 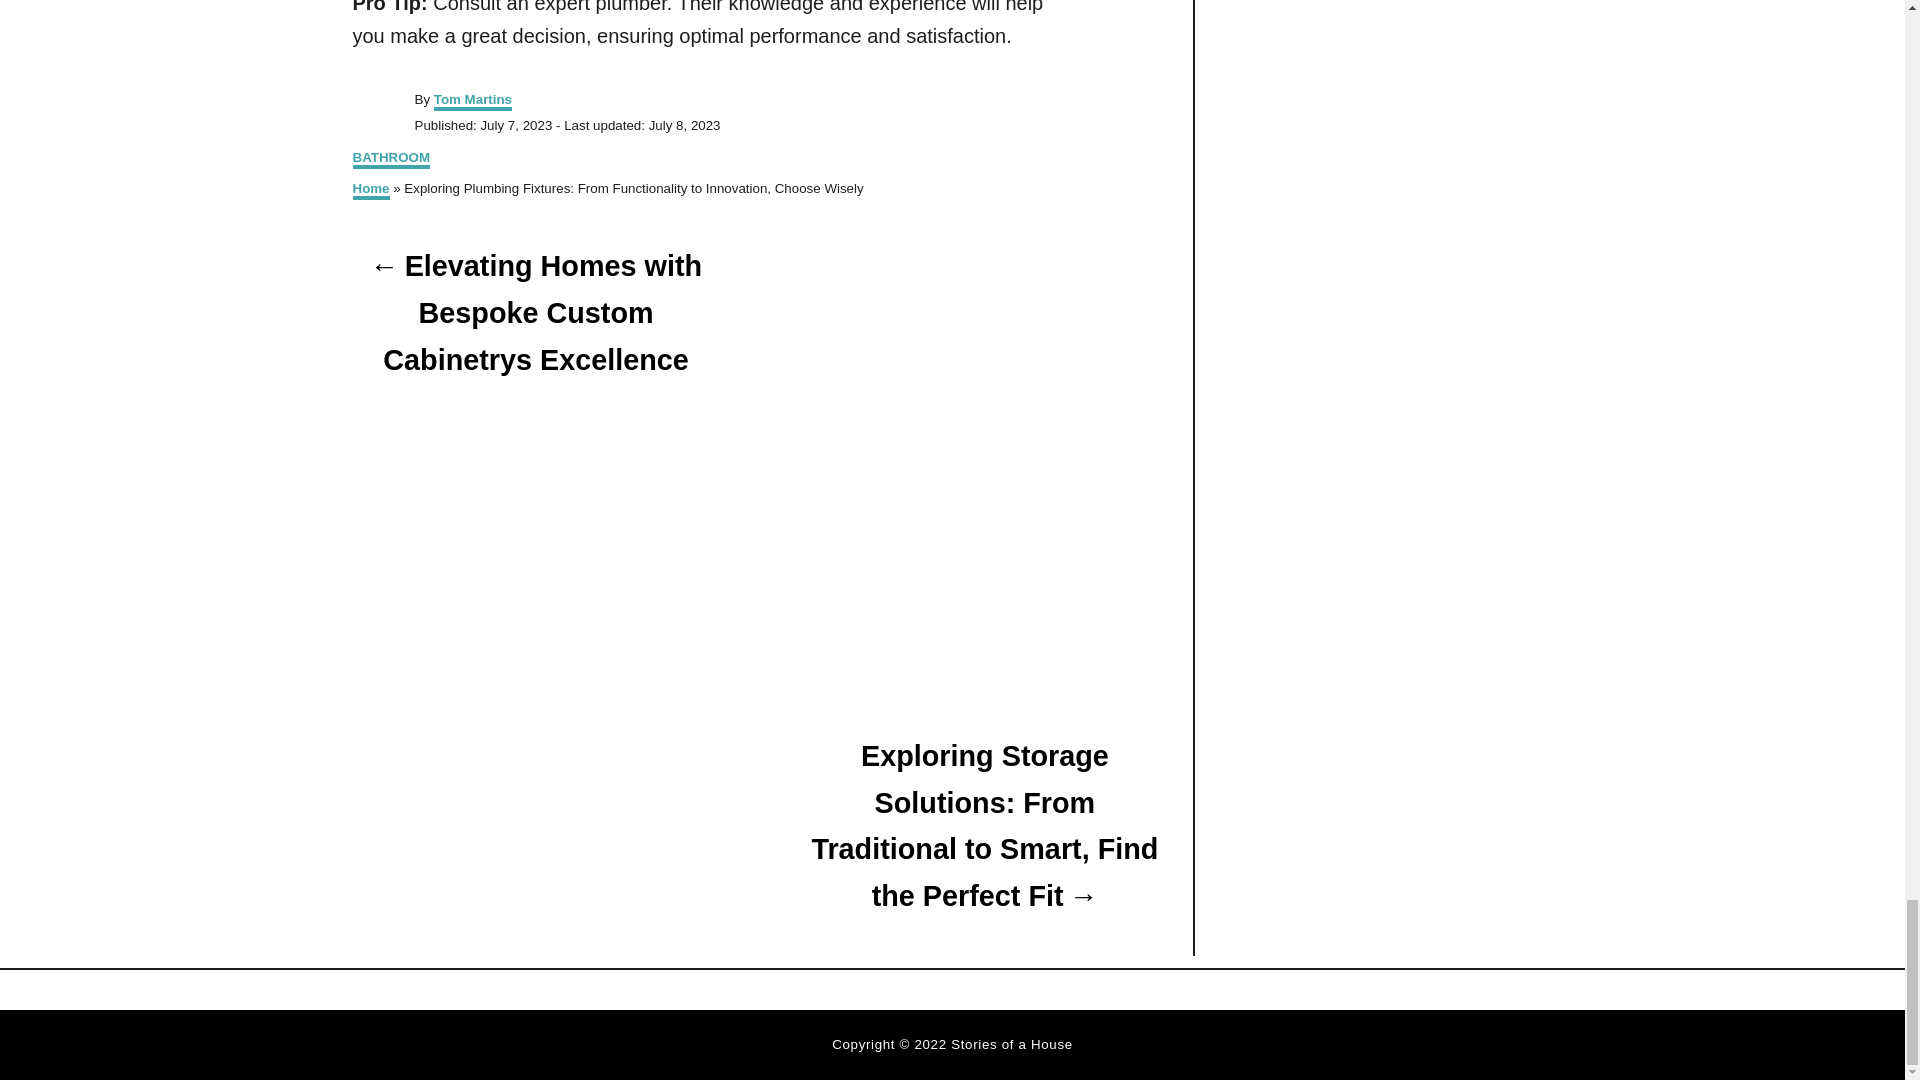 What do you see at coordinates (370, 190) in the screenshot?
I see `Home` at bounding box center [370, 190].